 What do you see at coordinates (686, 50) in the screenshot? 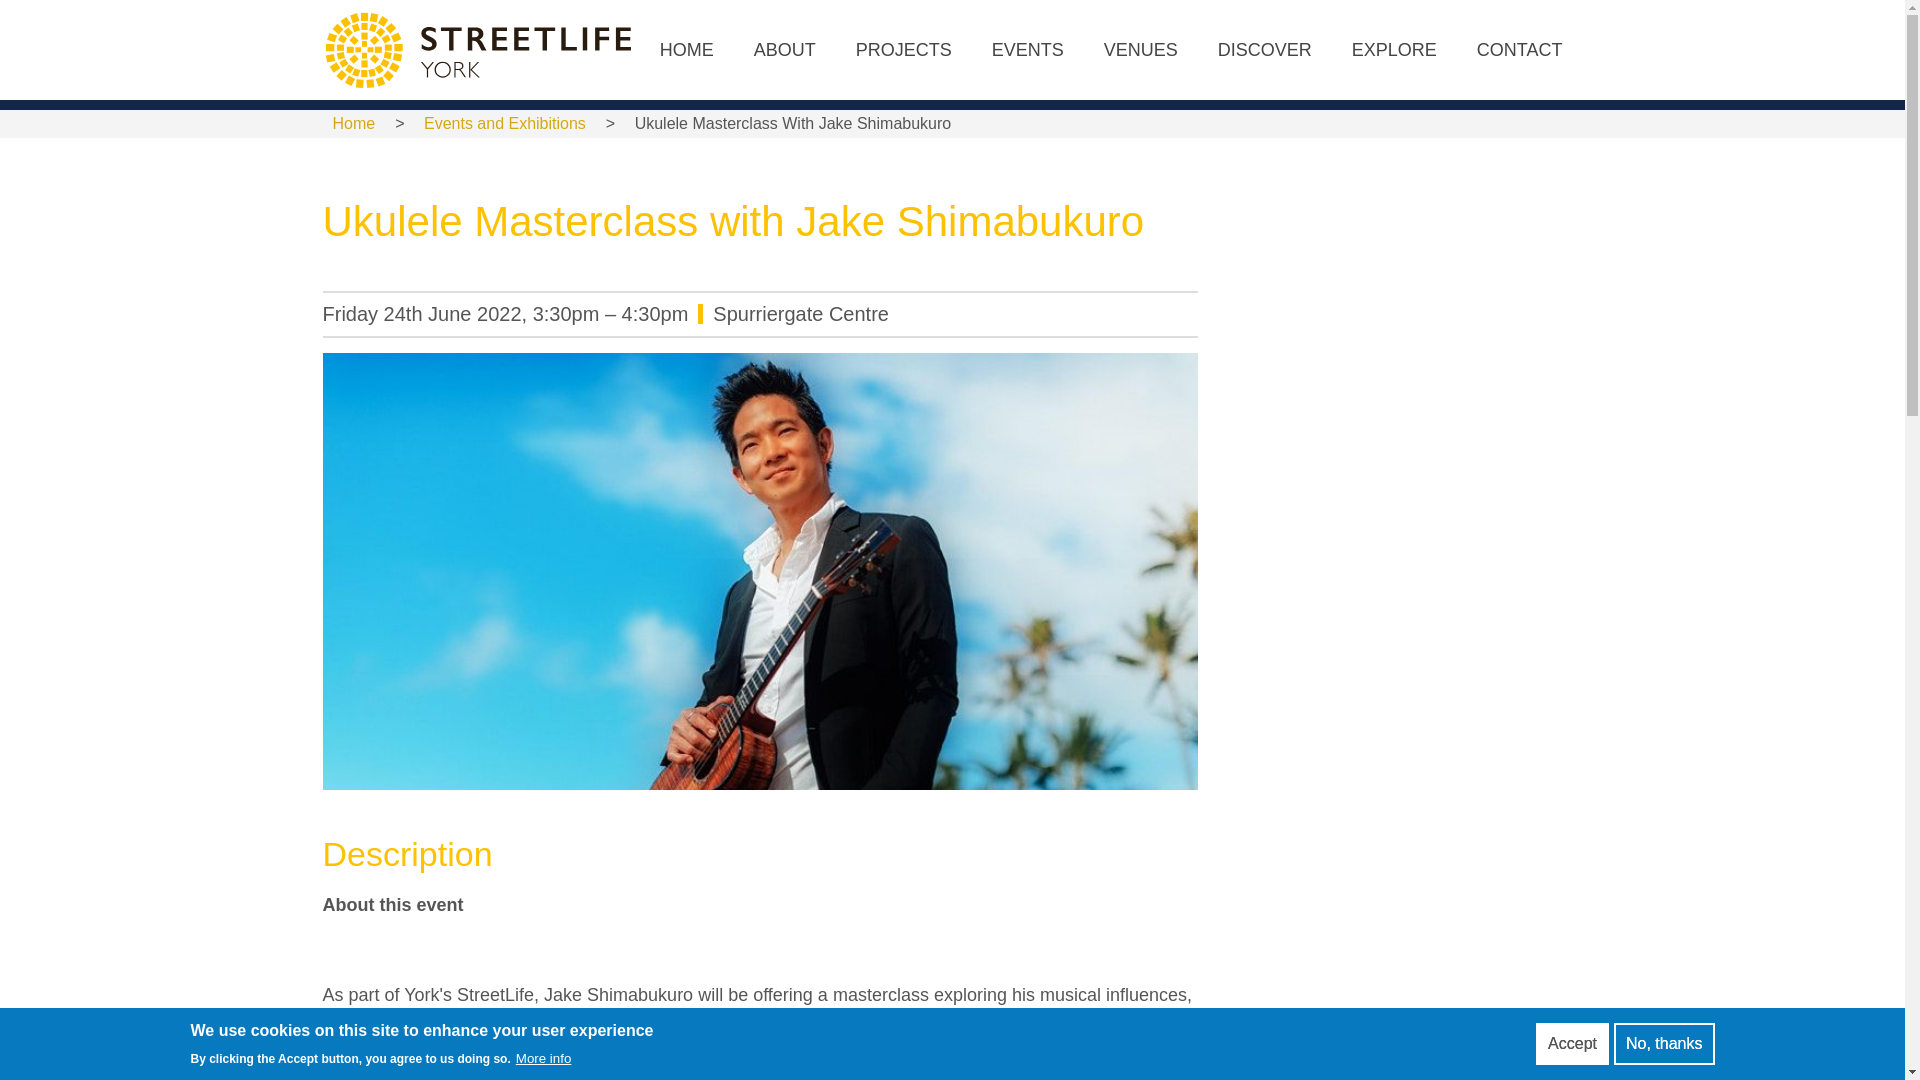
I see `HOME` at bounding box center [686, 50].